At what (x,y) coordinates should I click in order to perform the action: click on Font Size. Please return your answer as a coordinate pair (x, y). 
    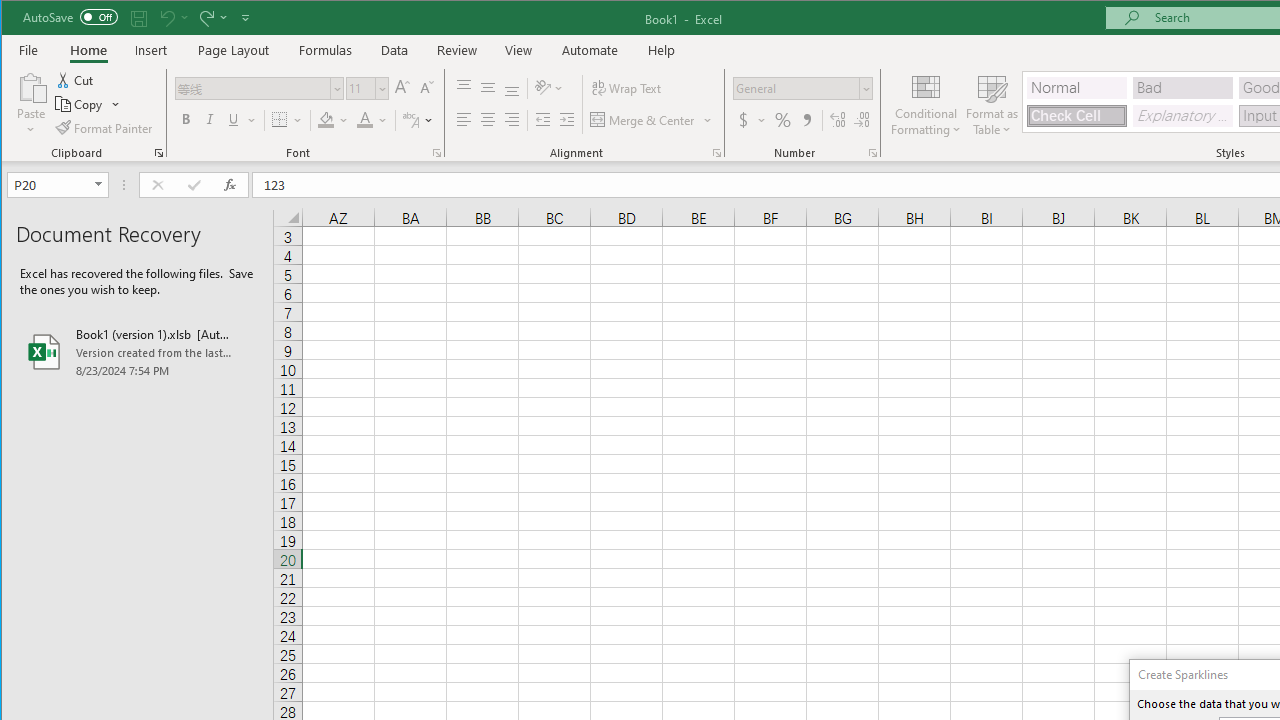
    Looking at the image, I should click on (367, 88).